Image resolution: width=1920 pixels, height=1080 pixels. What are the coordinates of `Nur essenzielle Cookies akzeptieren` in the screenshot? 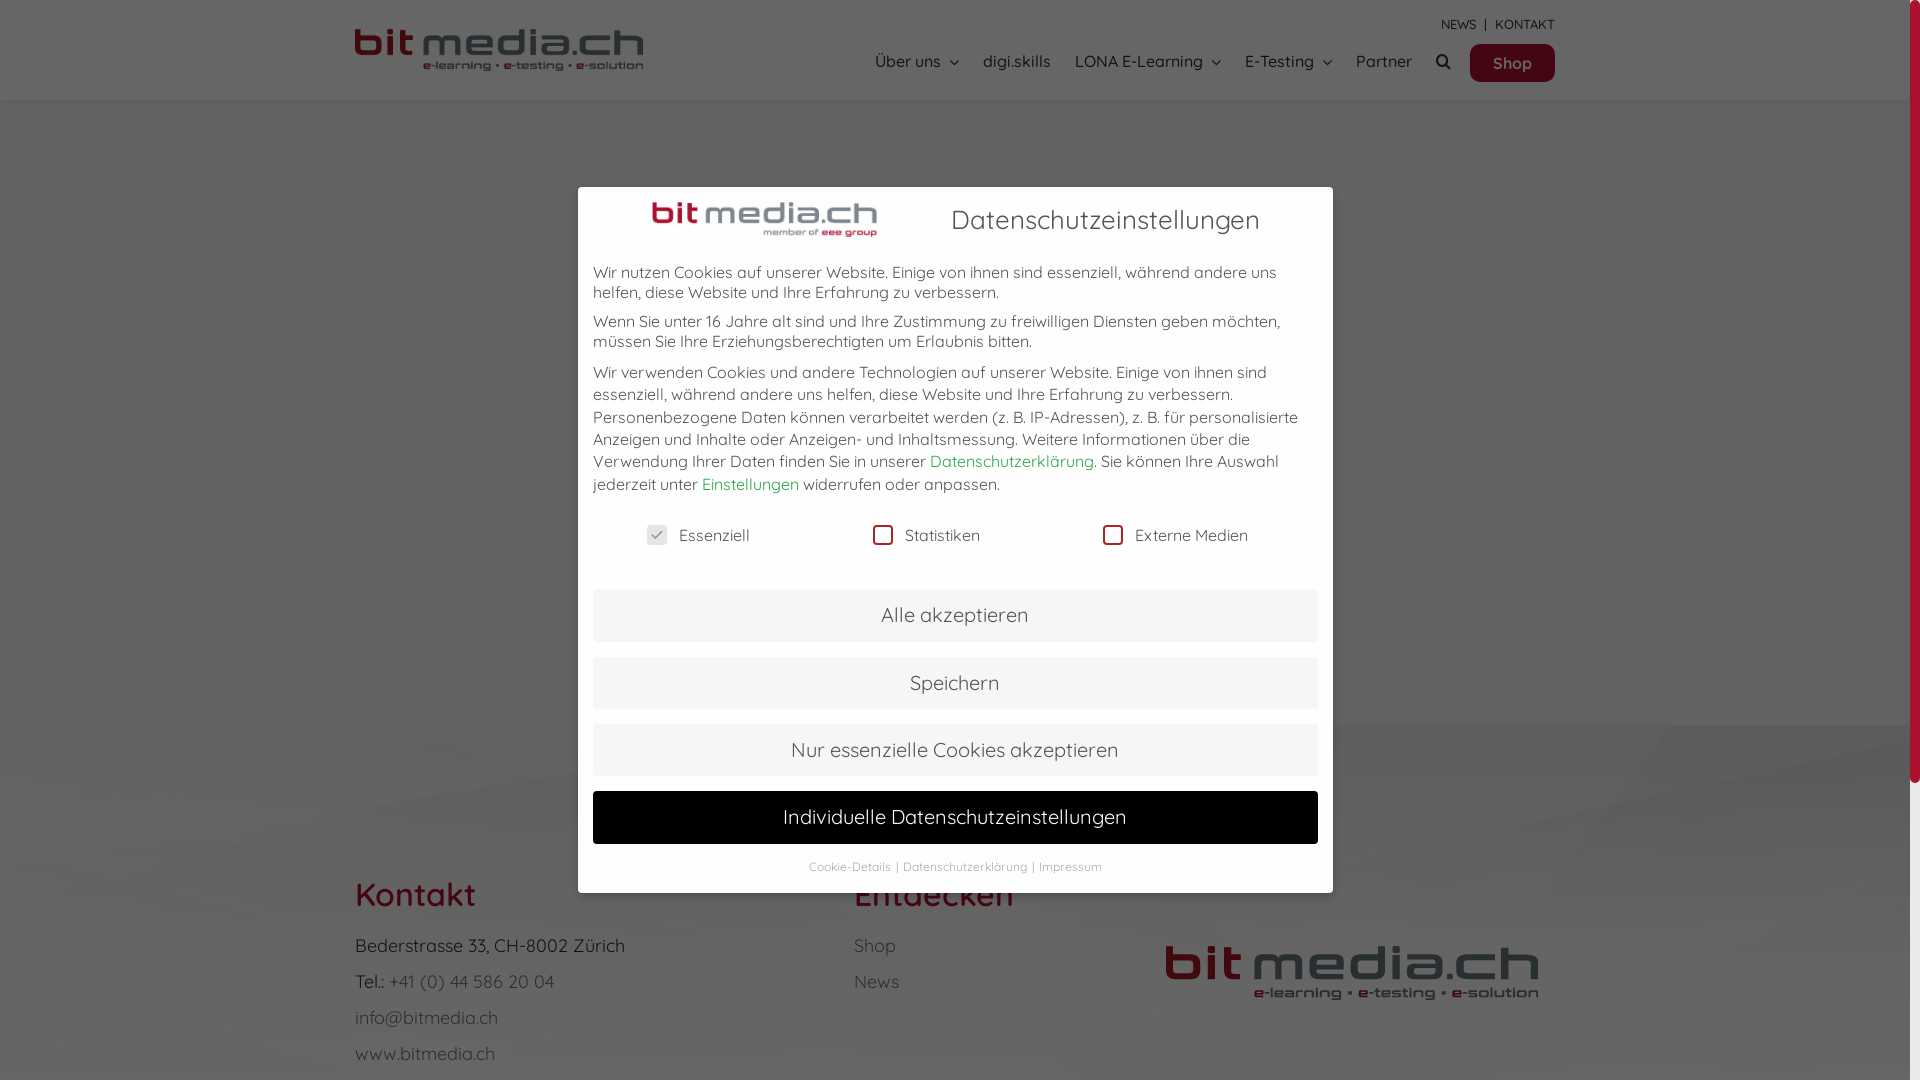 It's located at (954, 750).